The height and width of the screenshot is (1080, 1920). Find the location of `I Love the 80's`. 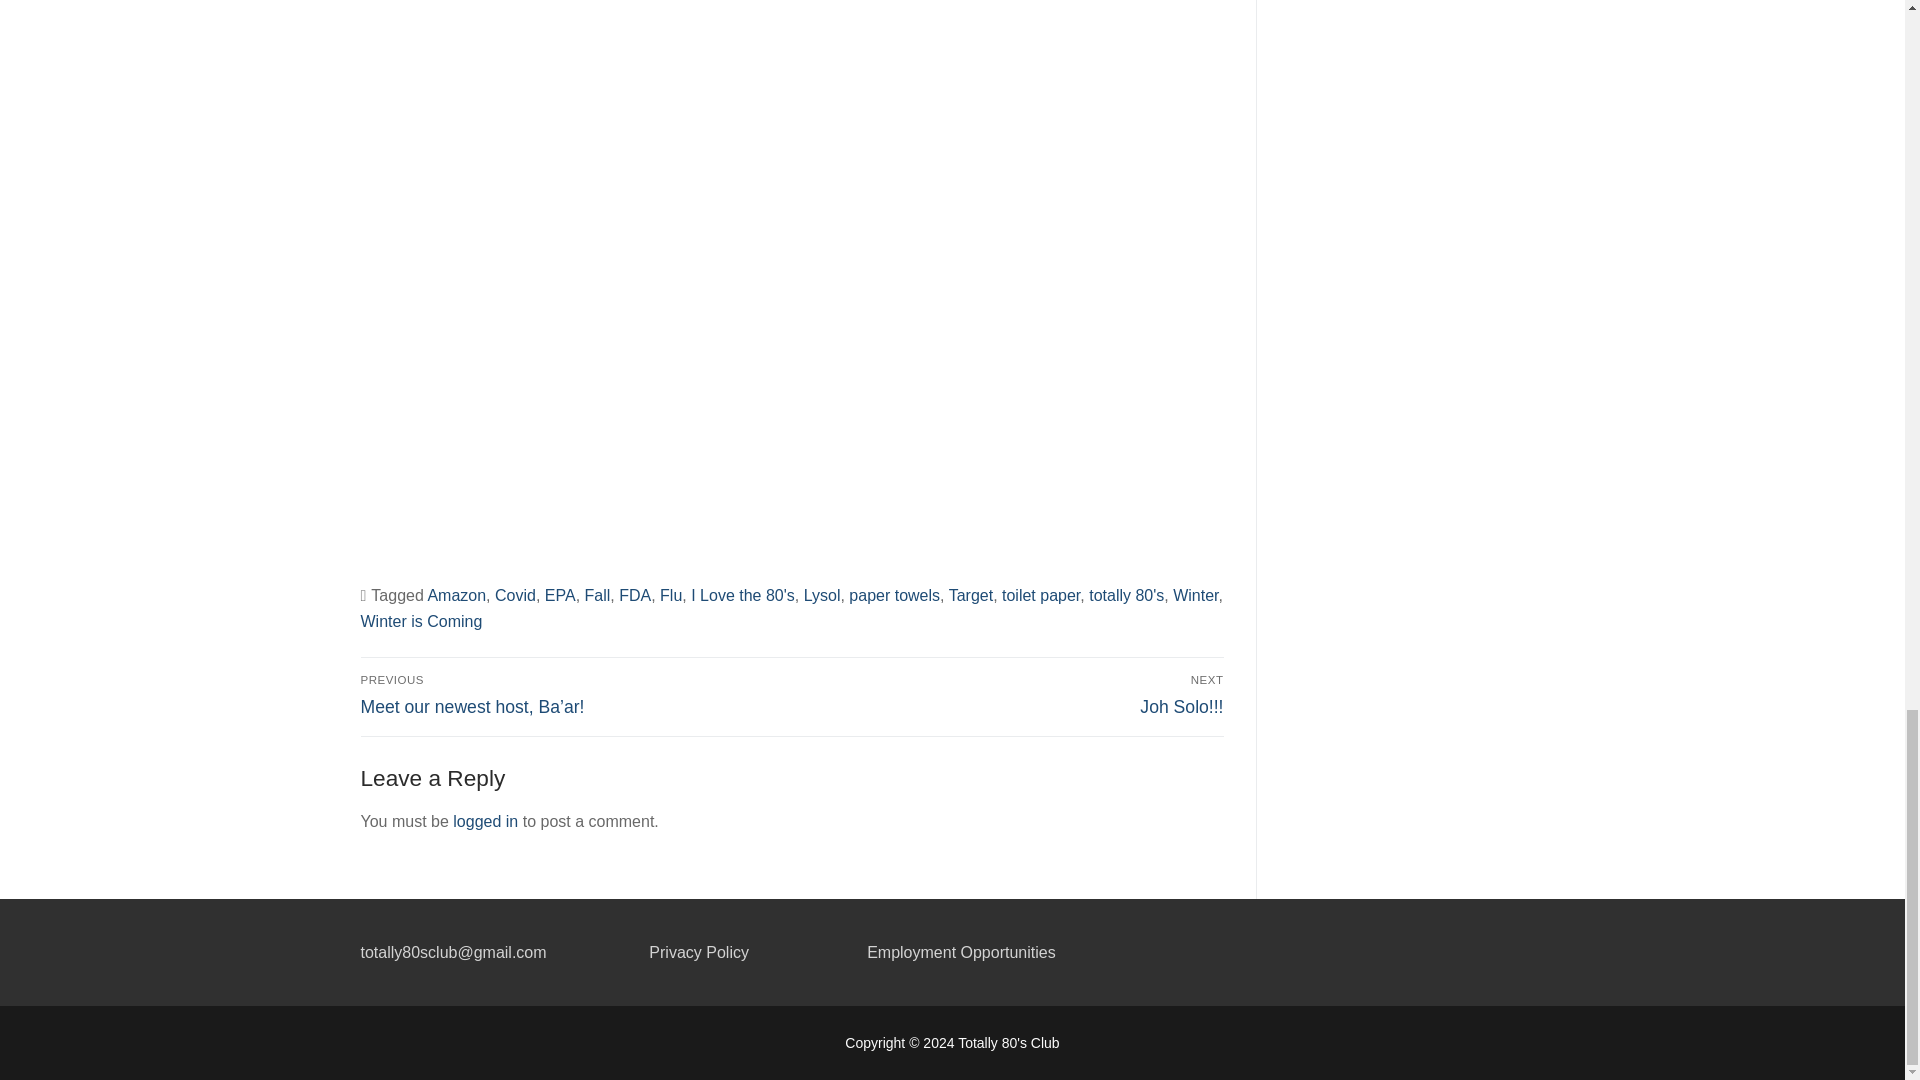

I Love the 80's is located at coordinates (742, 595).